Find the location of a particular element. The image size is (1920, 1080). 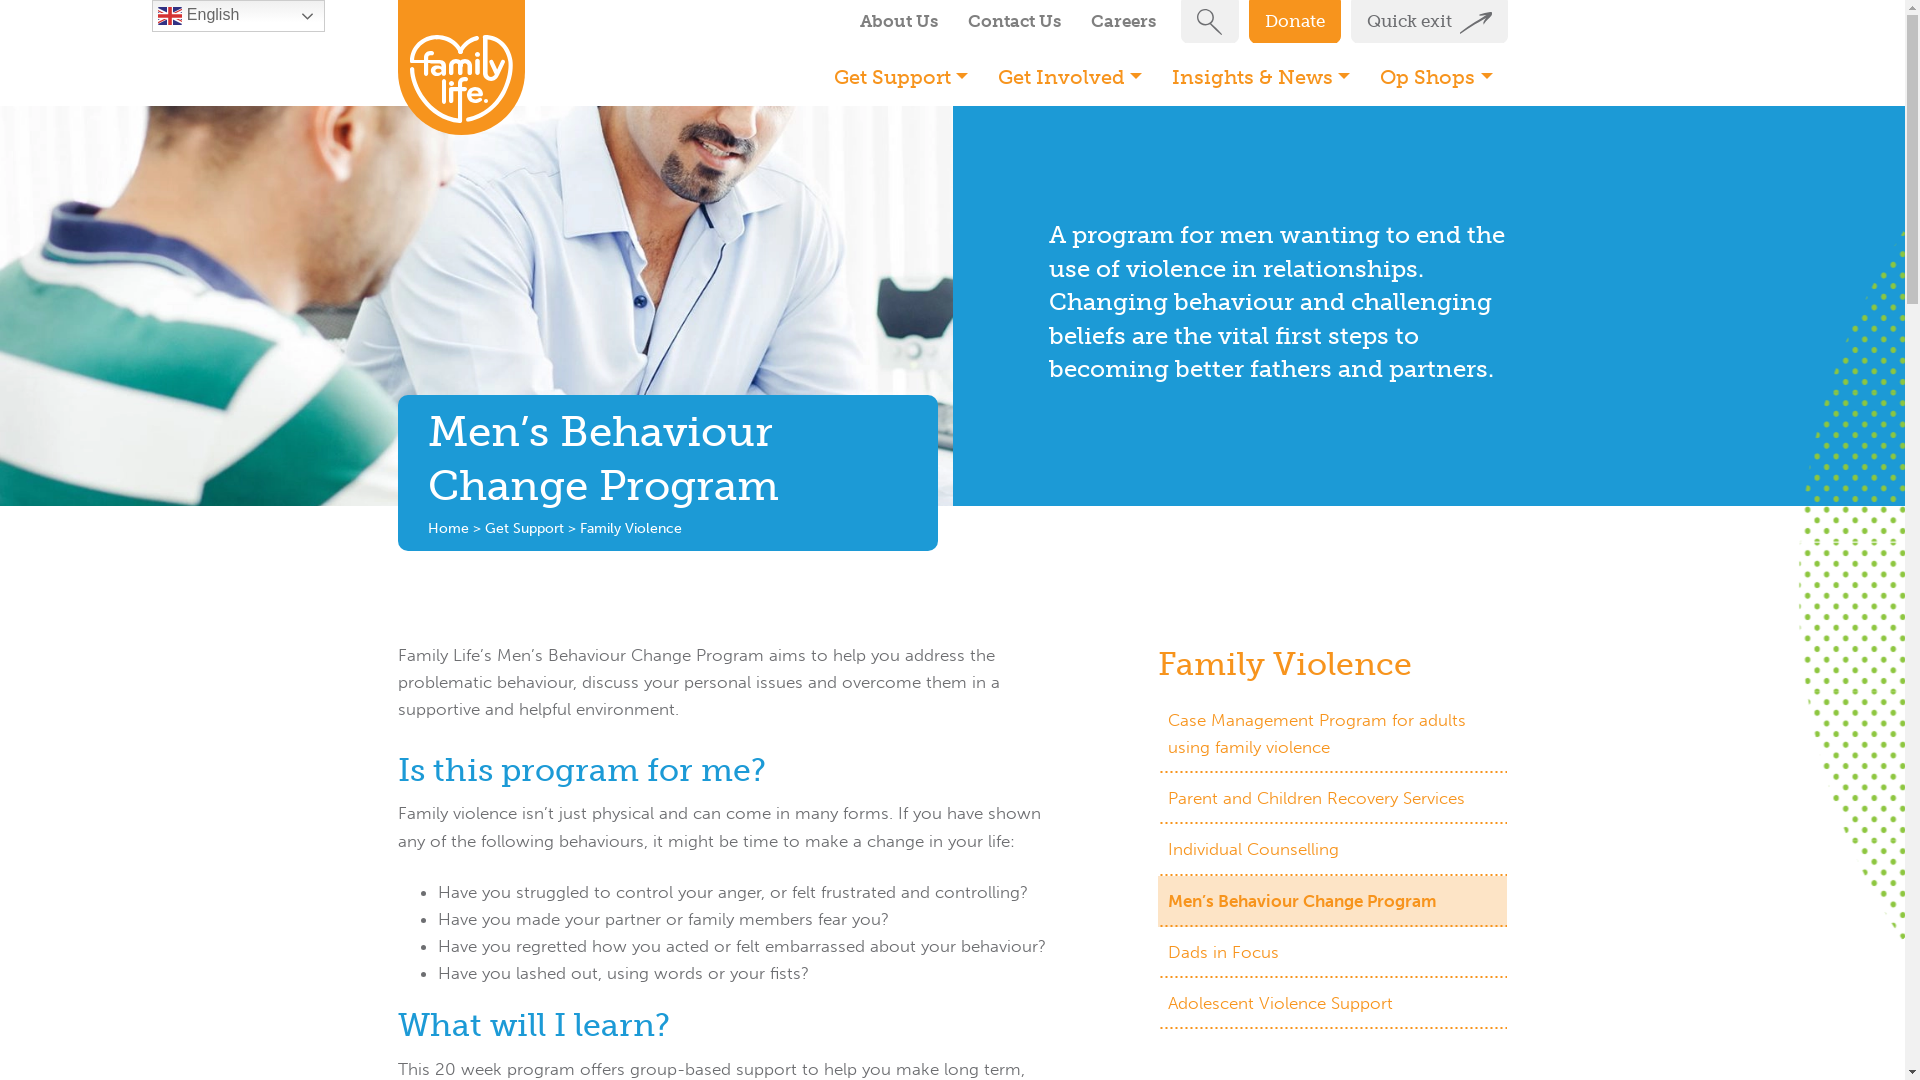

Get Involved is located at coordinates (1070, 77).